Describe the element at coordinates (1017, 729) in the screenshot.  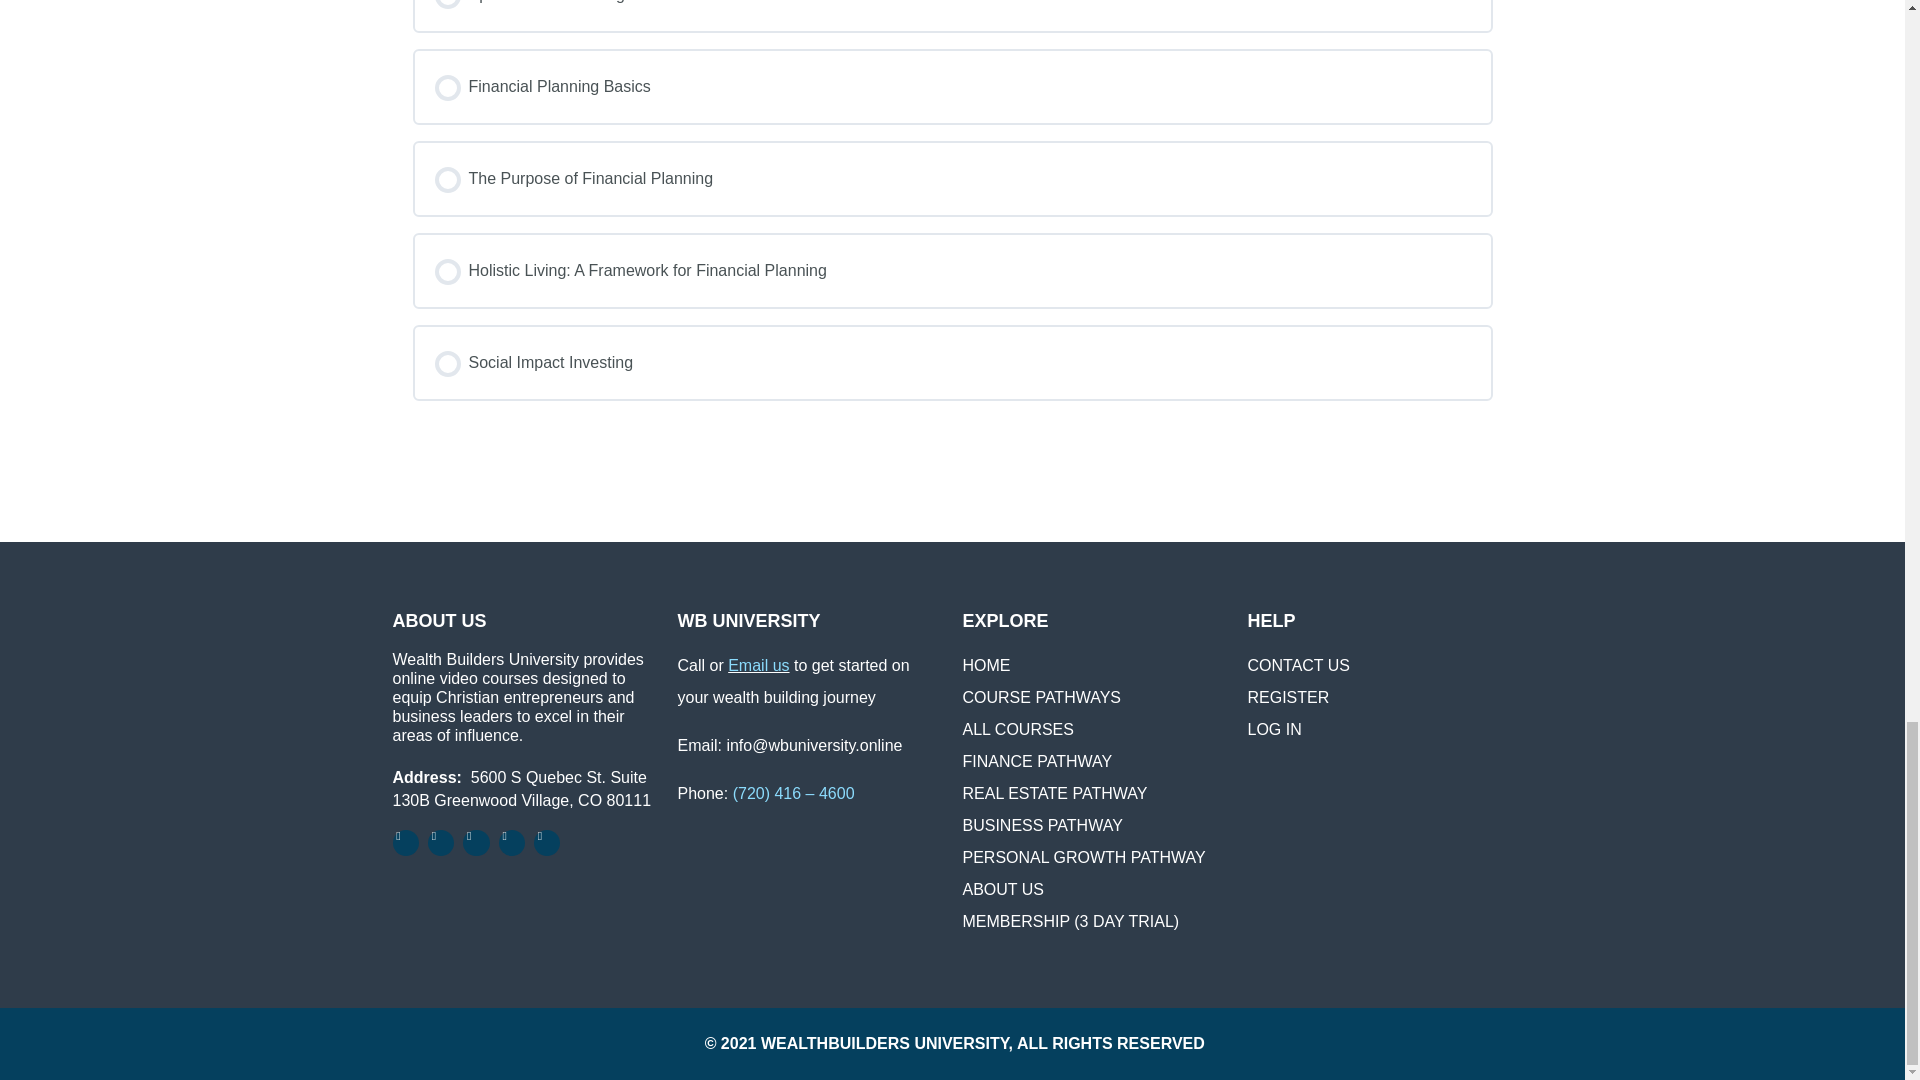
I see `ALL COURSES` at that location.